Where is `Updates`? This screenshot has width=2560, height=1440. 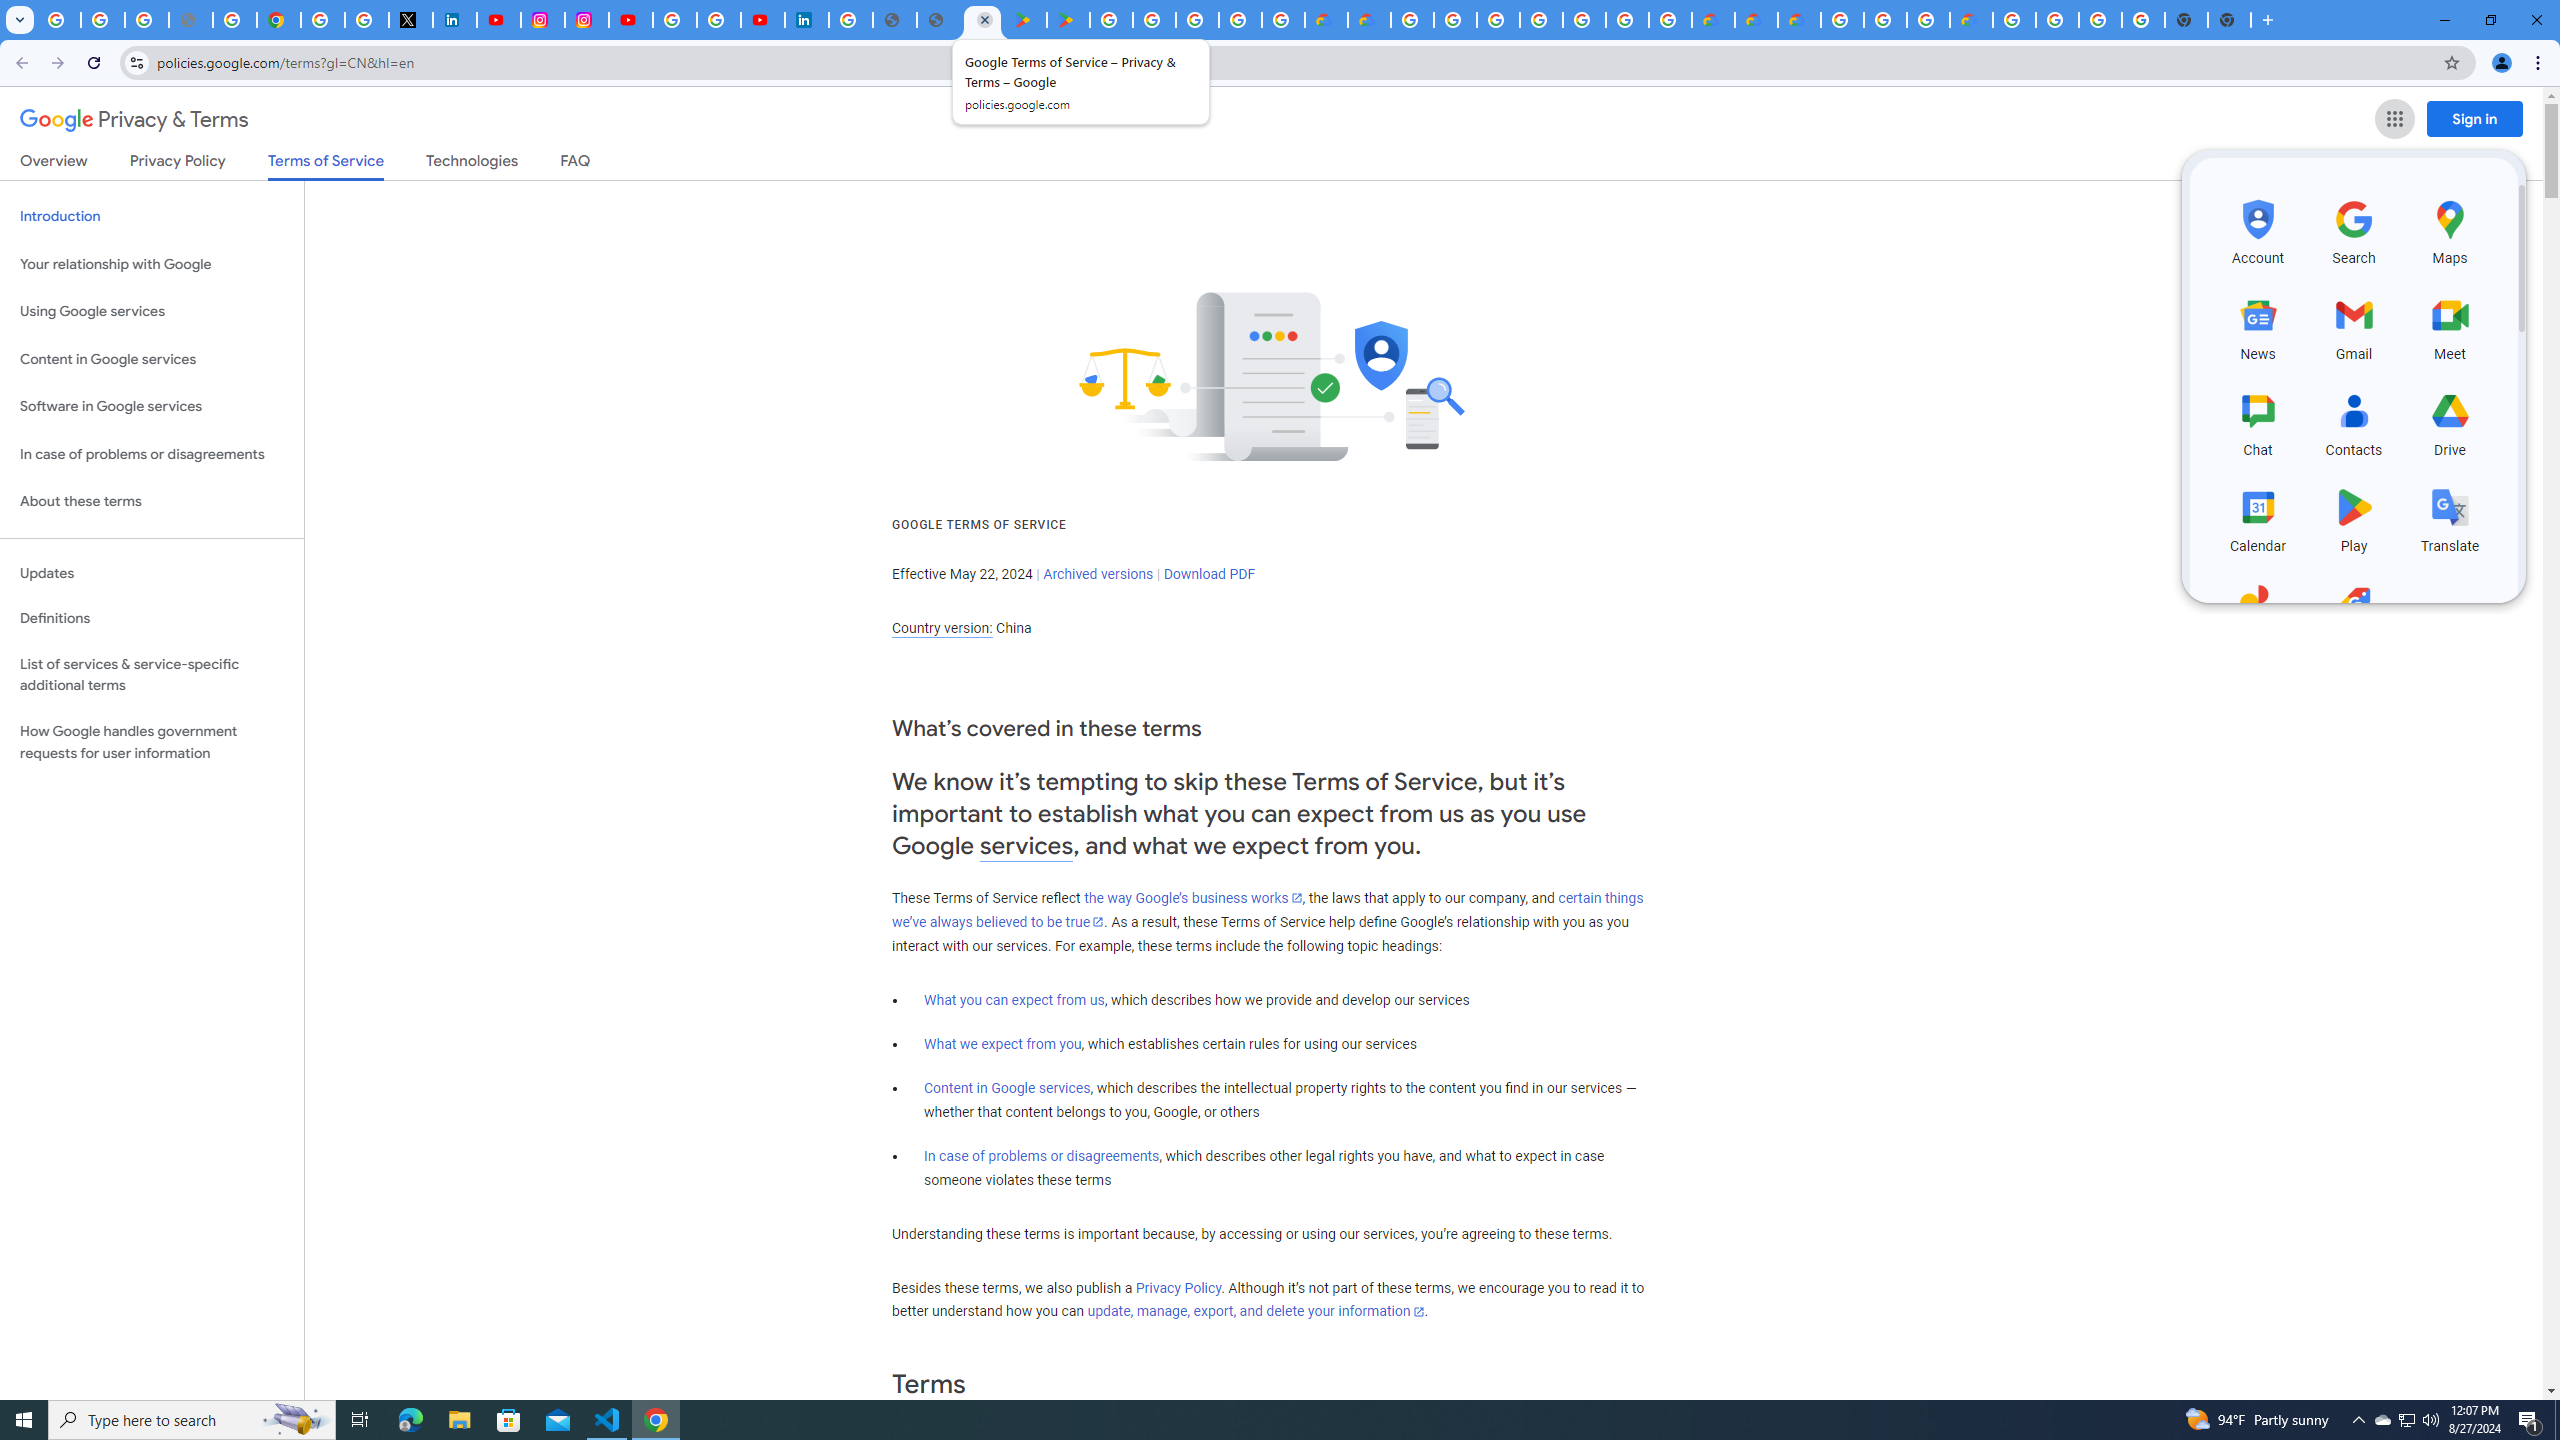 Updates is located at coordinates (152, 574).